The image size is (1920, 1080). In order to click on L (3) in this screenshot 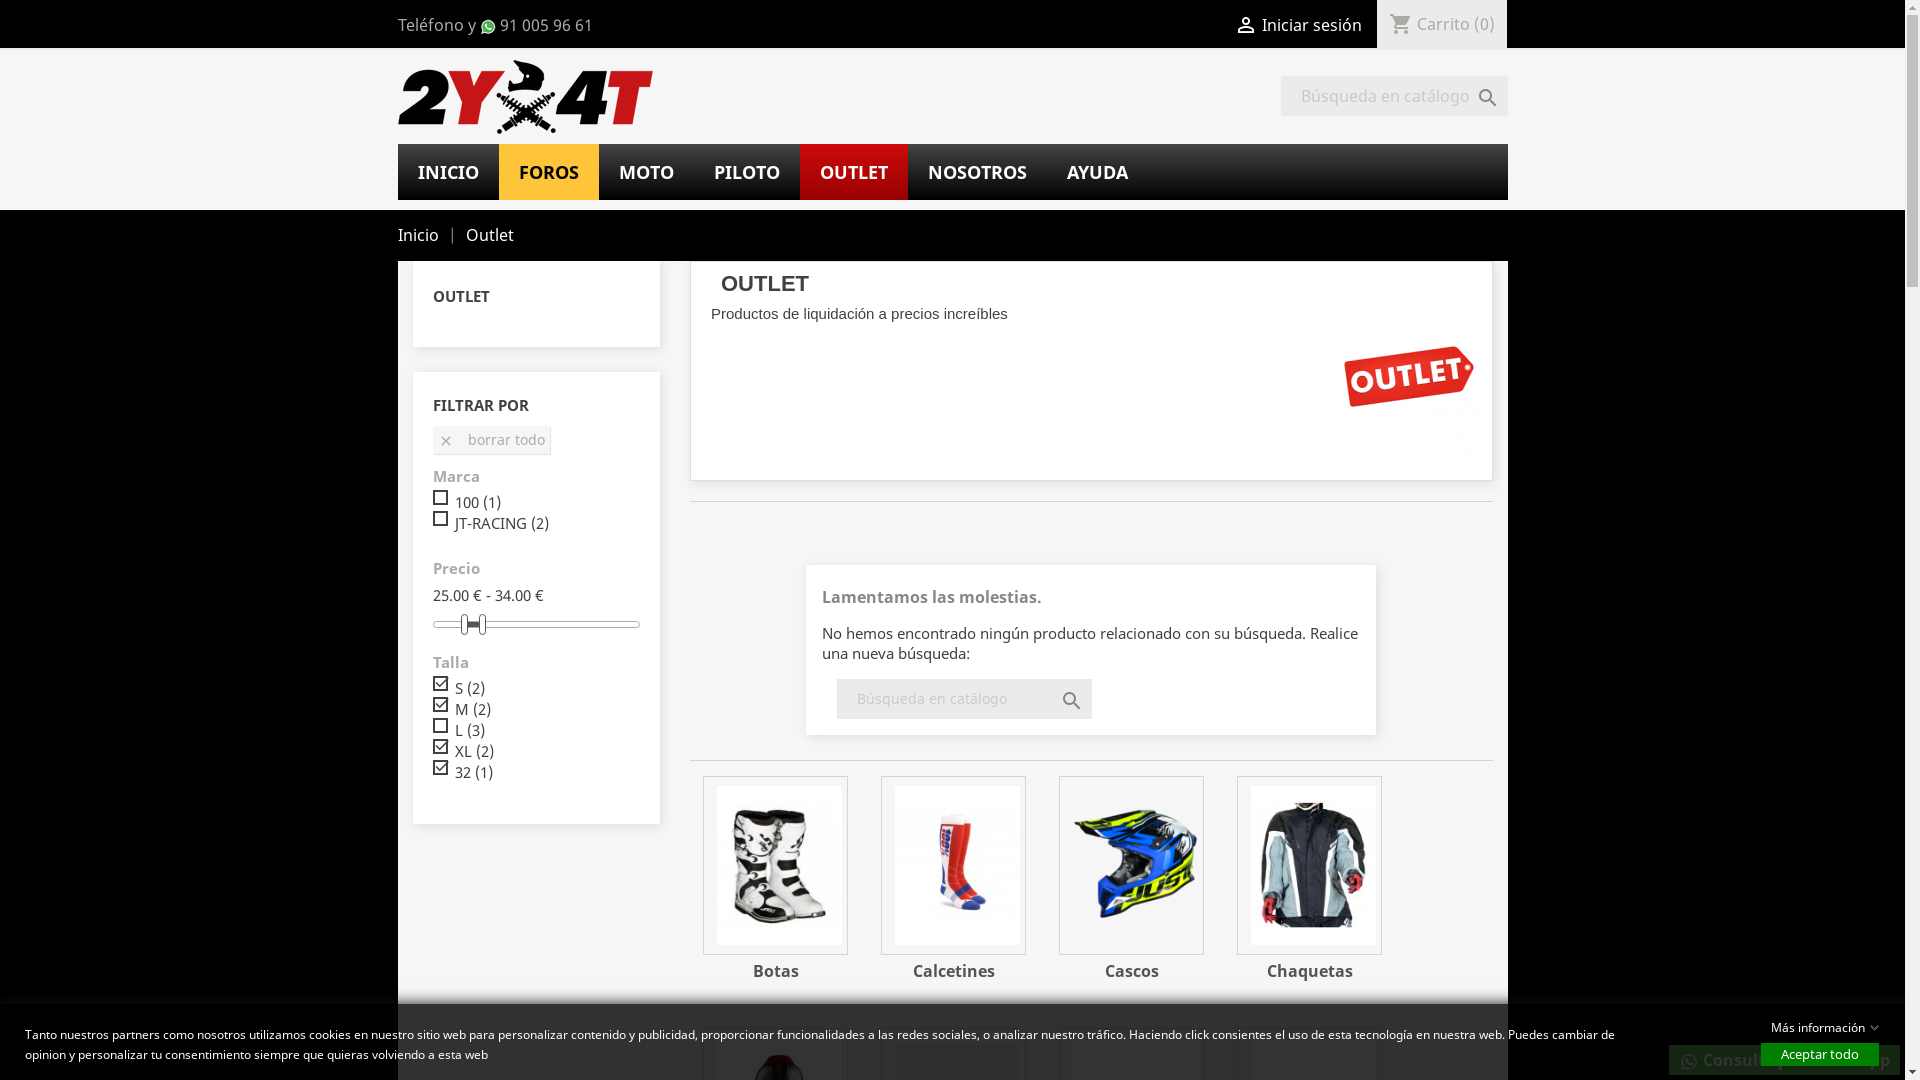, I will do `click(469, 730)`.